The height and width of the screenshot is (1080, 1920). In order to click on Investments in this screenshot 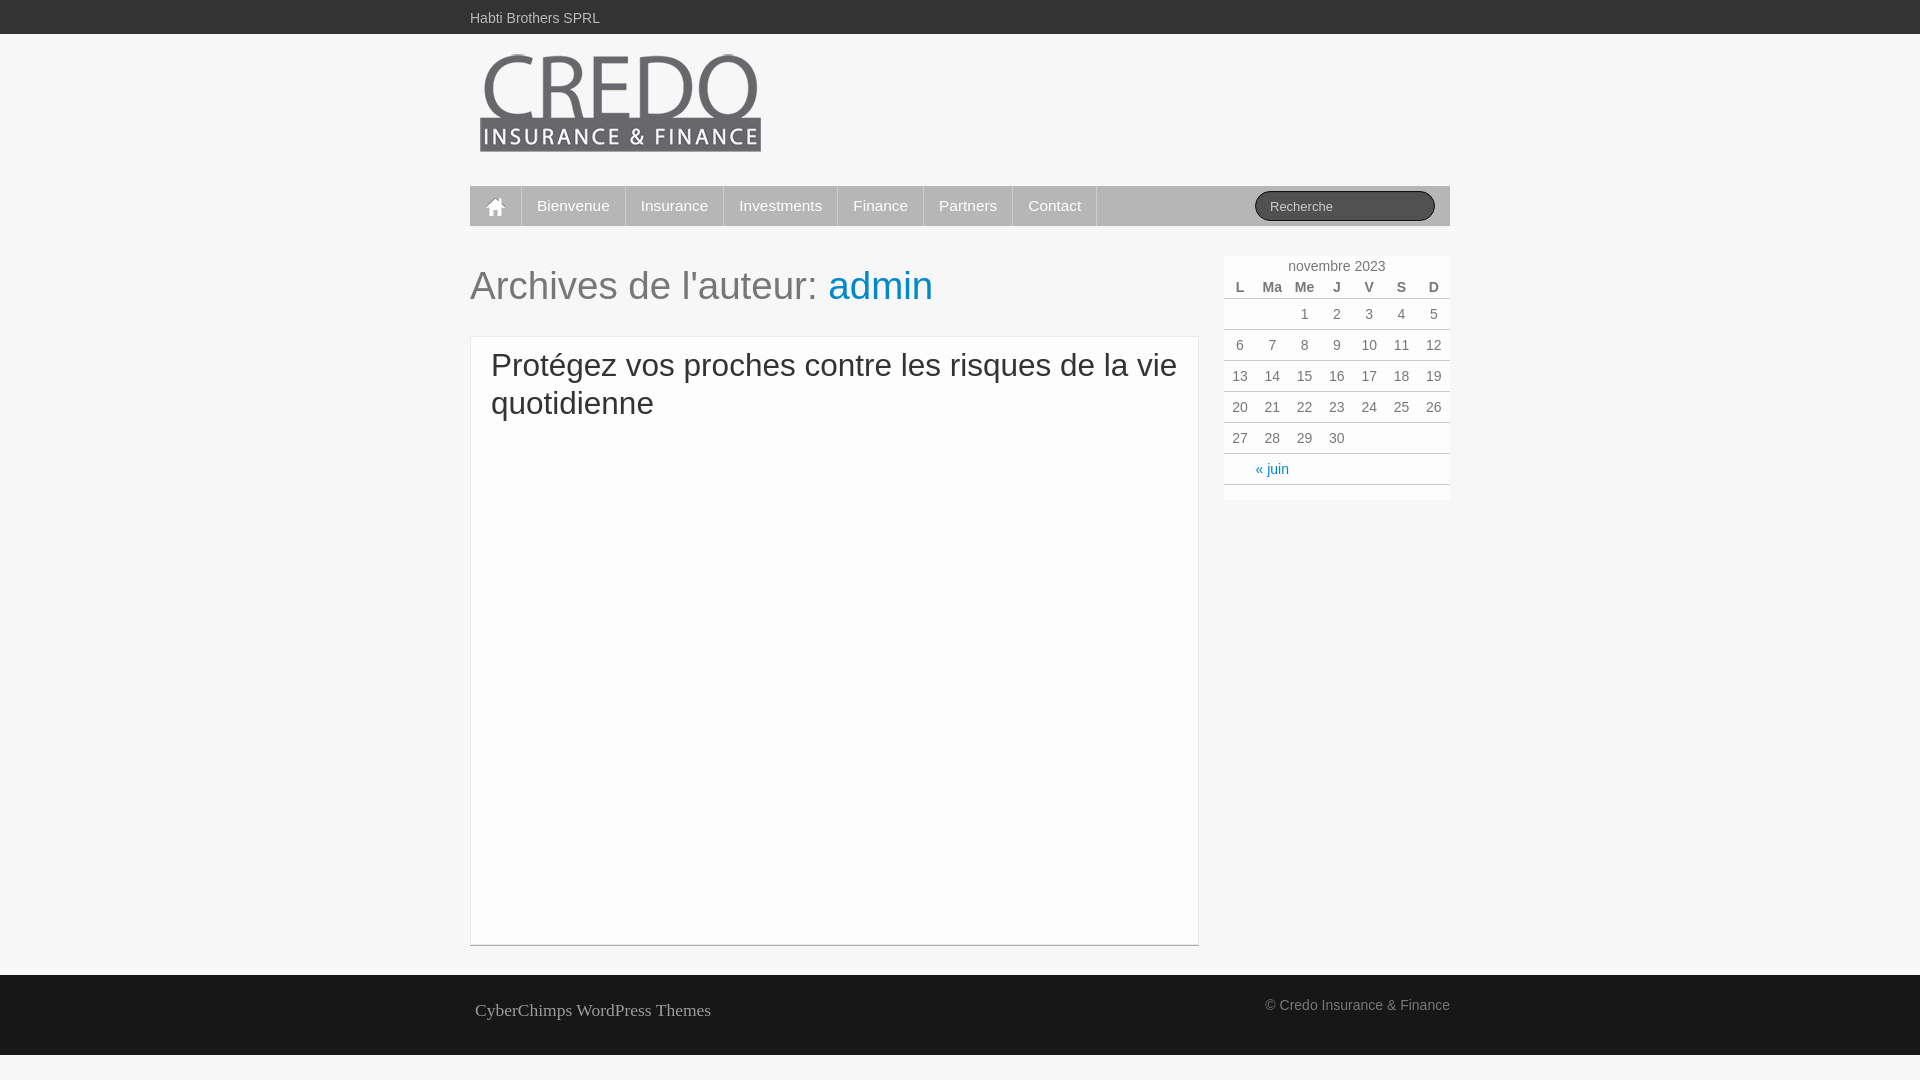, I will do `click(780, 206)`.